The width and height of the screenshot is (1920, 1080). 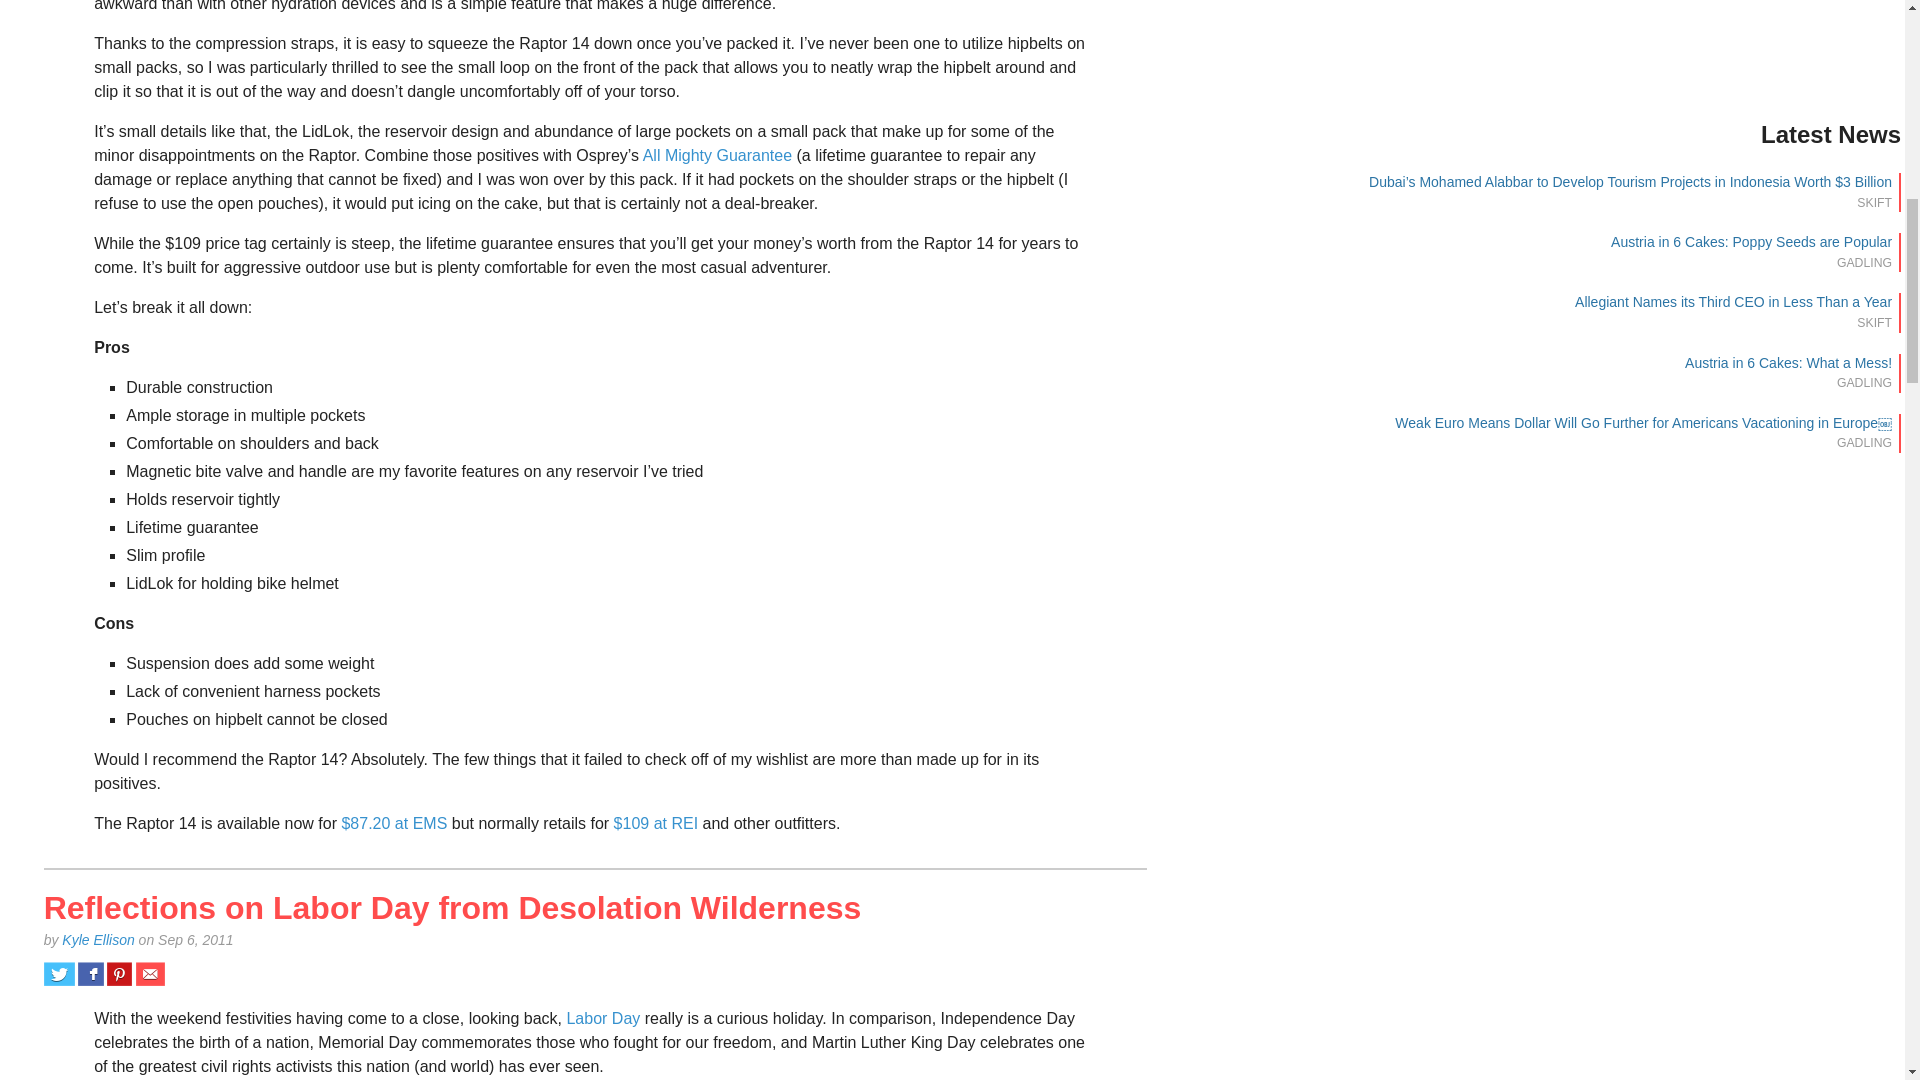 What do you see at coordinates (150, 974) in the screenshot?
I see `Share via email` at bounding box center [150, 974].